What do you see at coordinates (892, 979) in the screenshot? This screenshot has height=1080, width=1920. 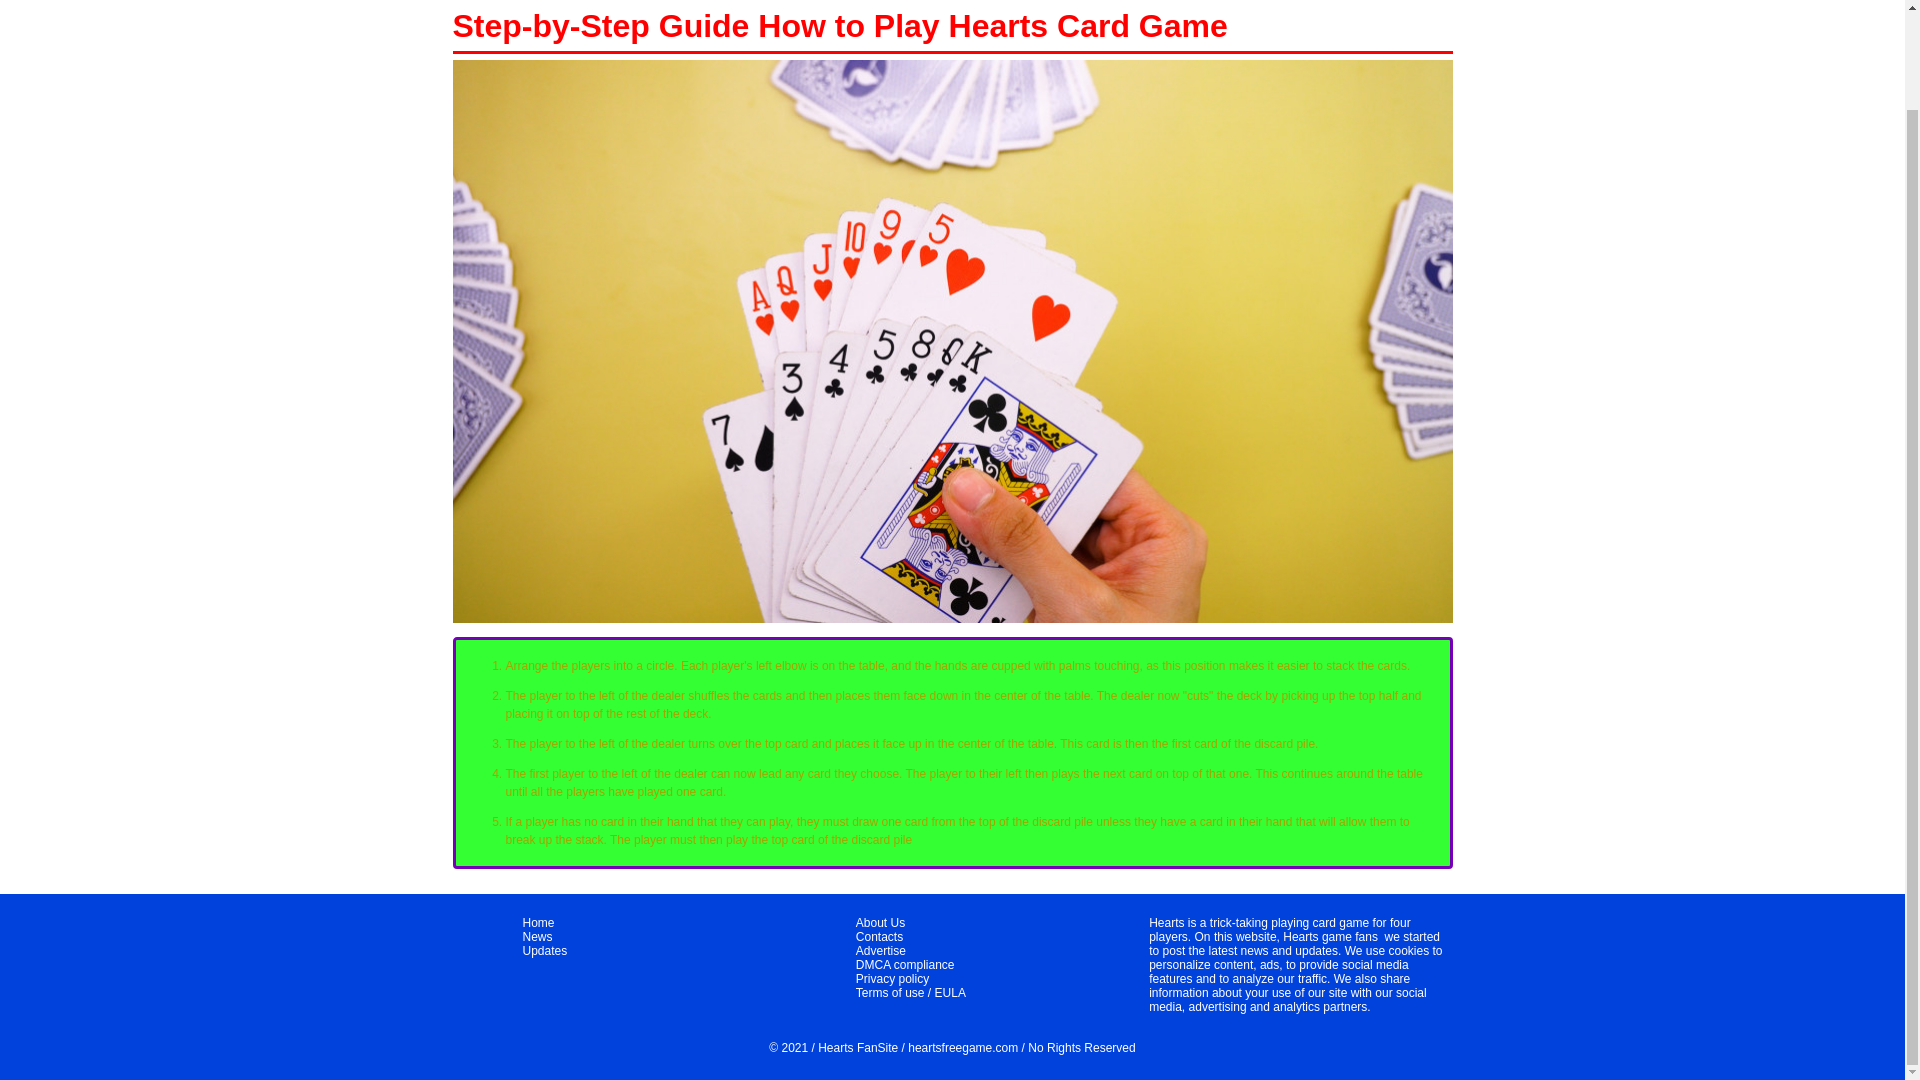 I see `Privacy policy` at bounding box center [892, 979].